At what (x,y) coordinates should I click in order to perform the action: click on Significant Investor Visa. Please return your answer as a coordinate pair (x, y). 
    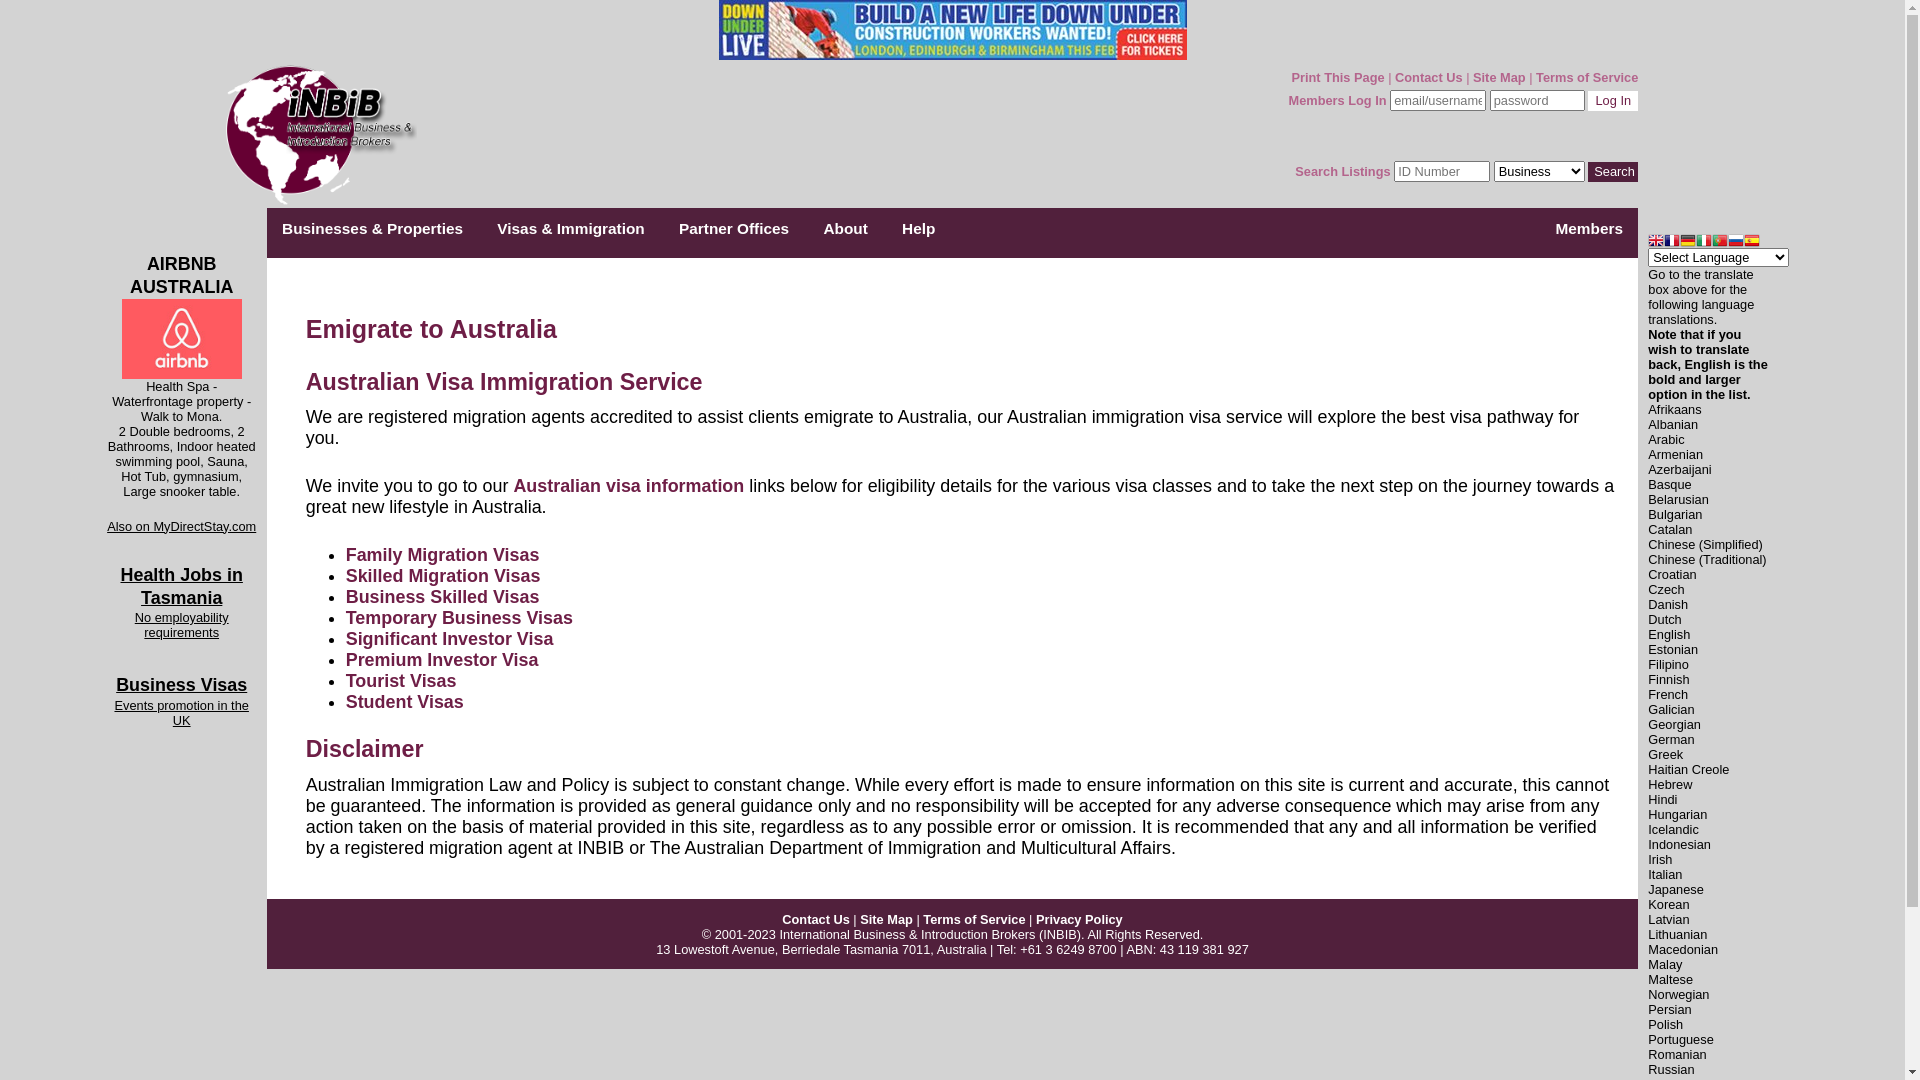
    Looking at the image, I should click on (450, 639).